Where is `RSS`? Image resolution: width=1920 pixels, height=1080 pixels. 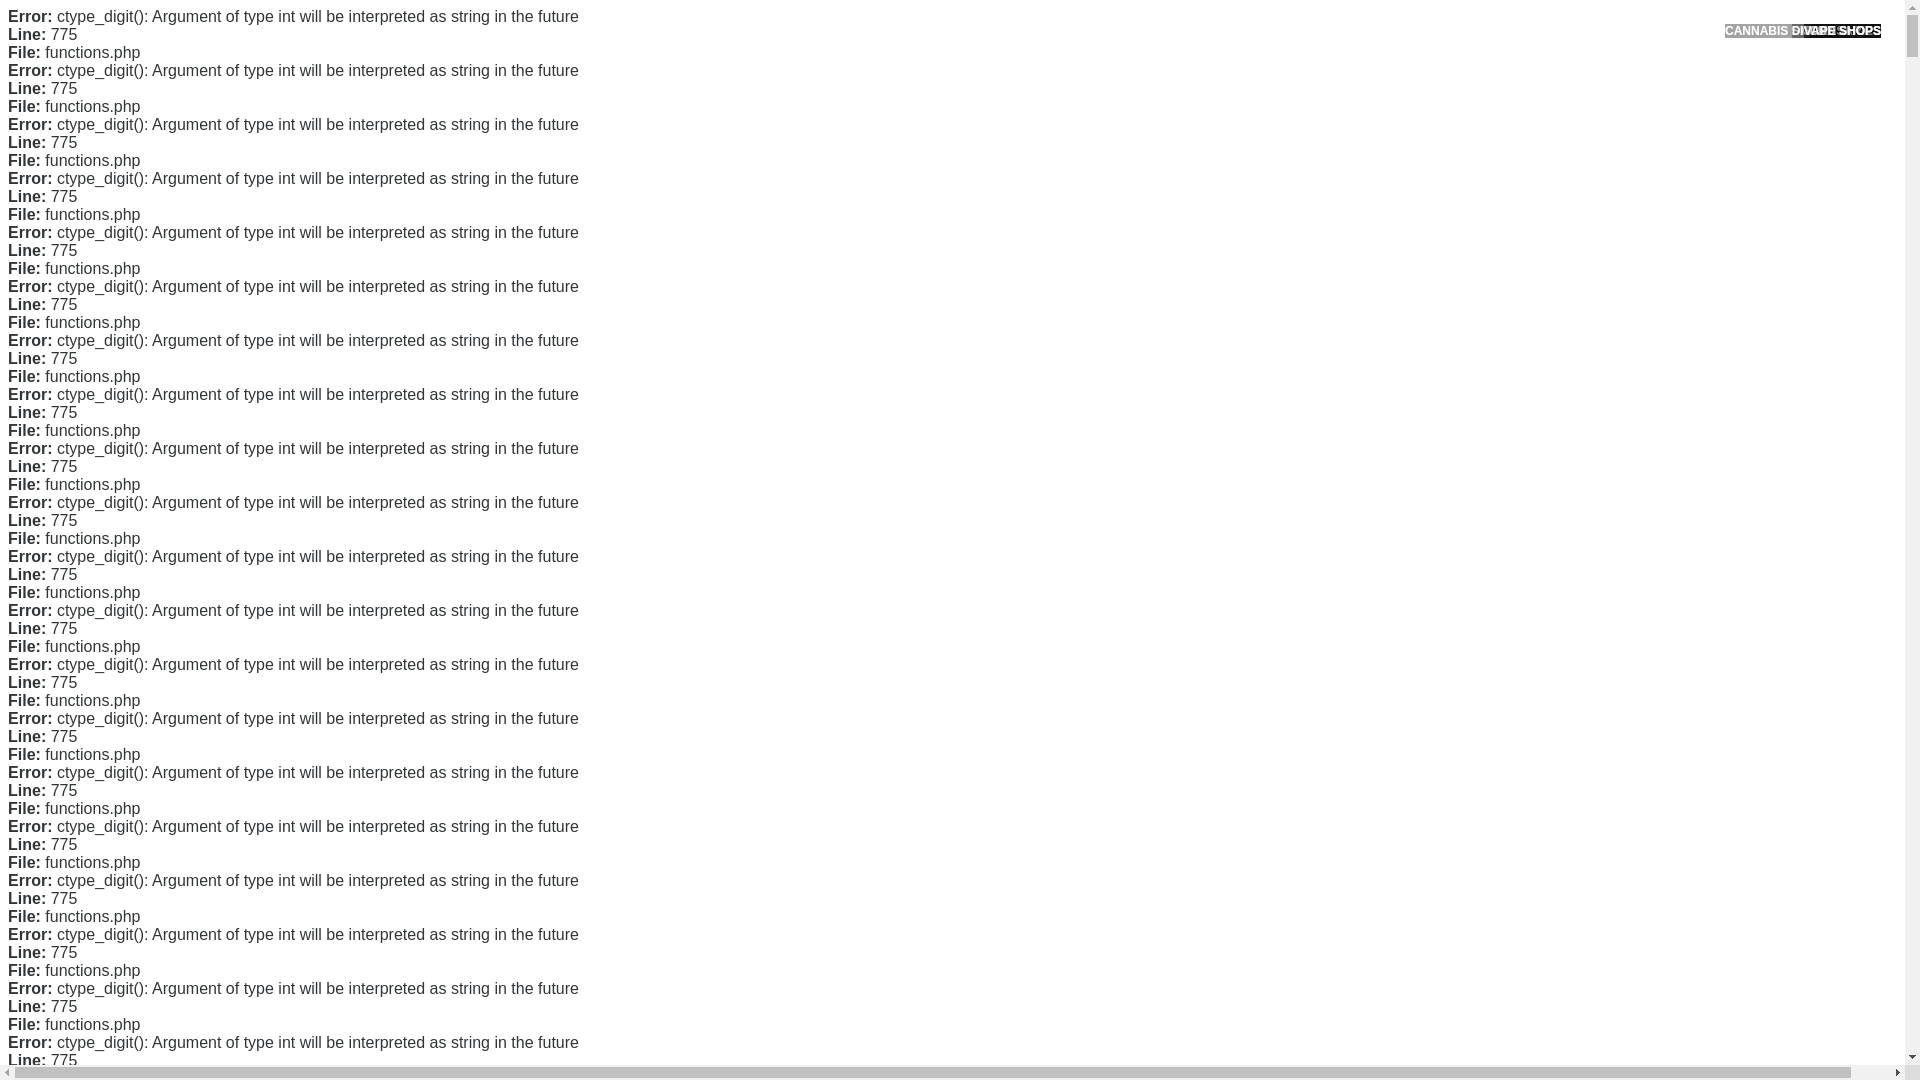 RSS is located at coordinates (1288, 808).